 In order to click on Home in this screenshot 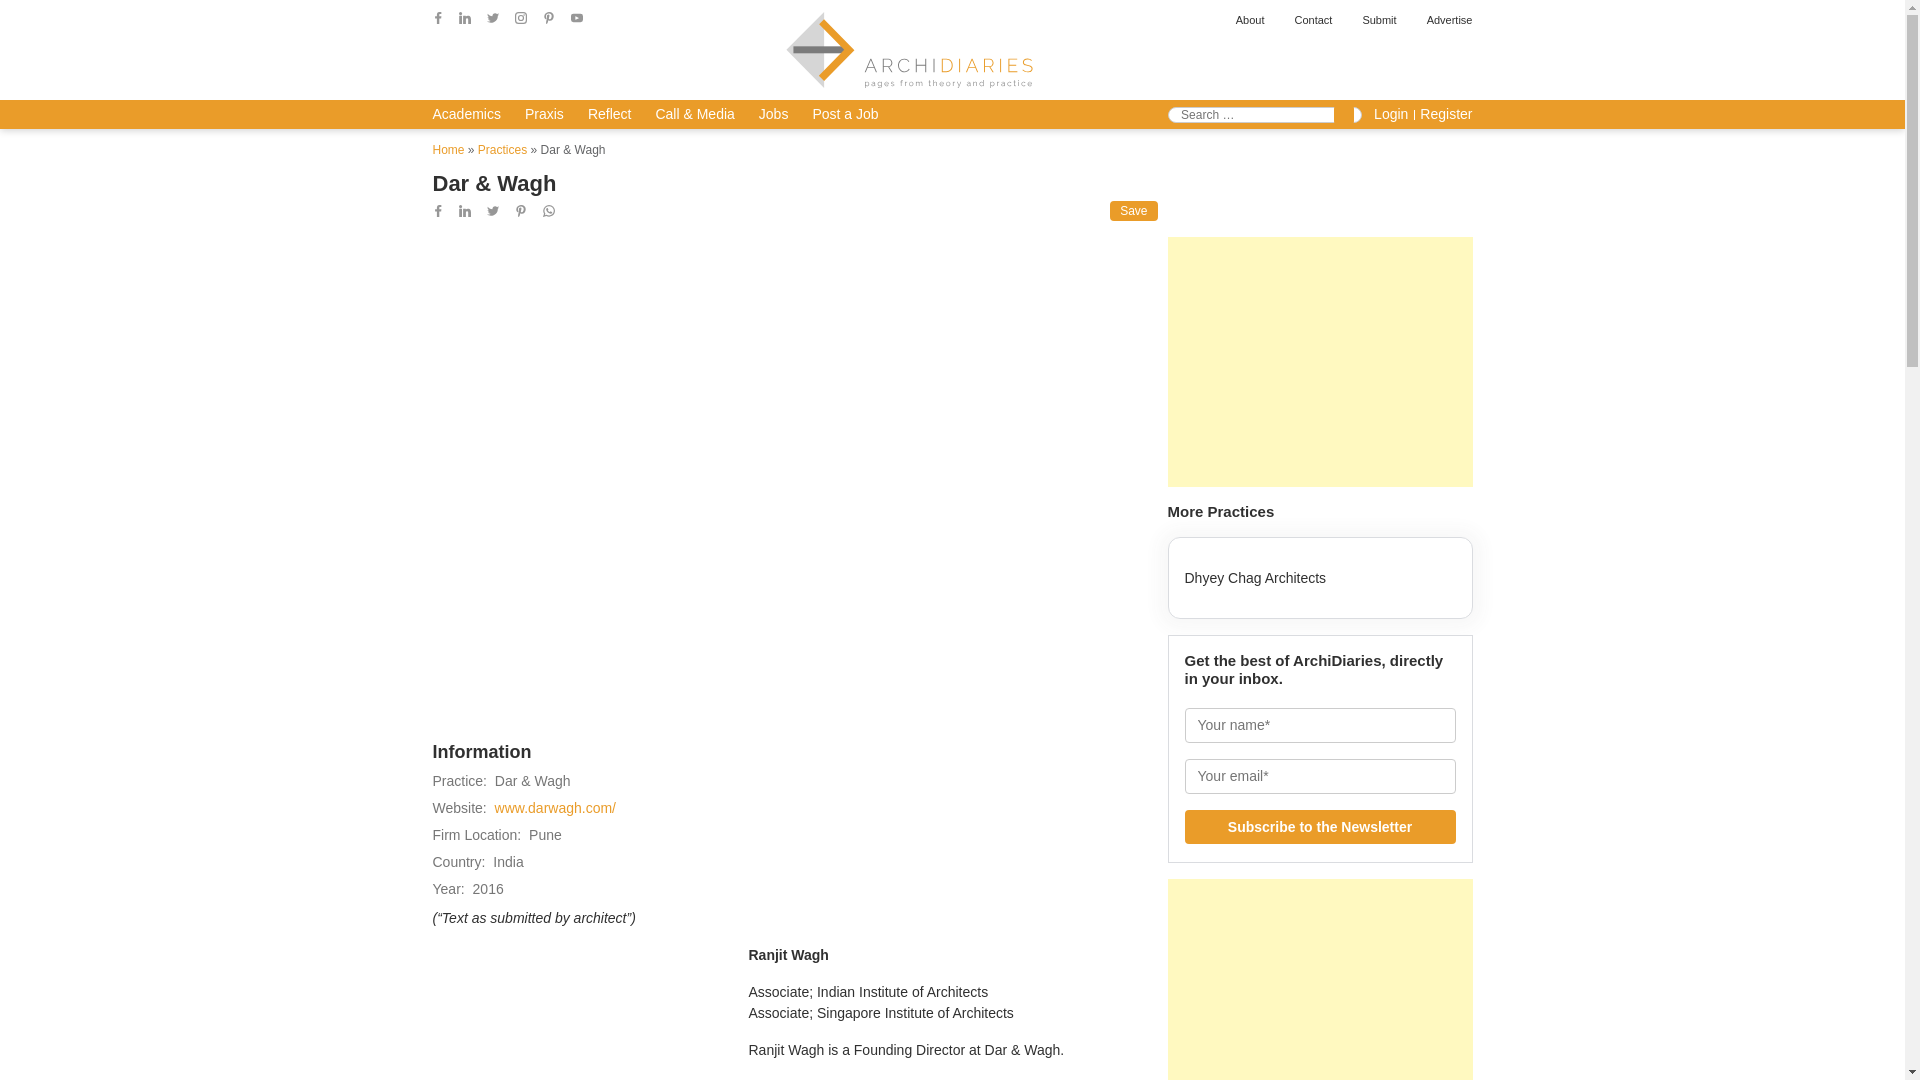, I will do `click(448, 149)`.